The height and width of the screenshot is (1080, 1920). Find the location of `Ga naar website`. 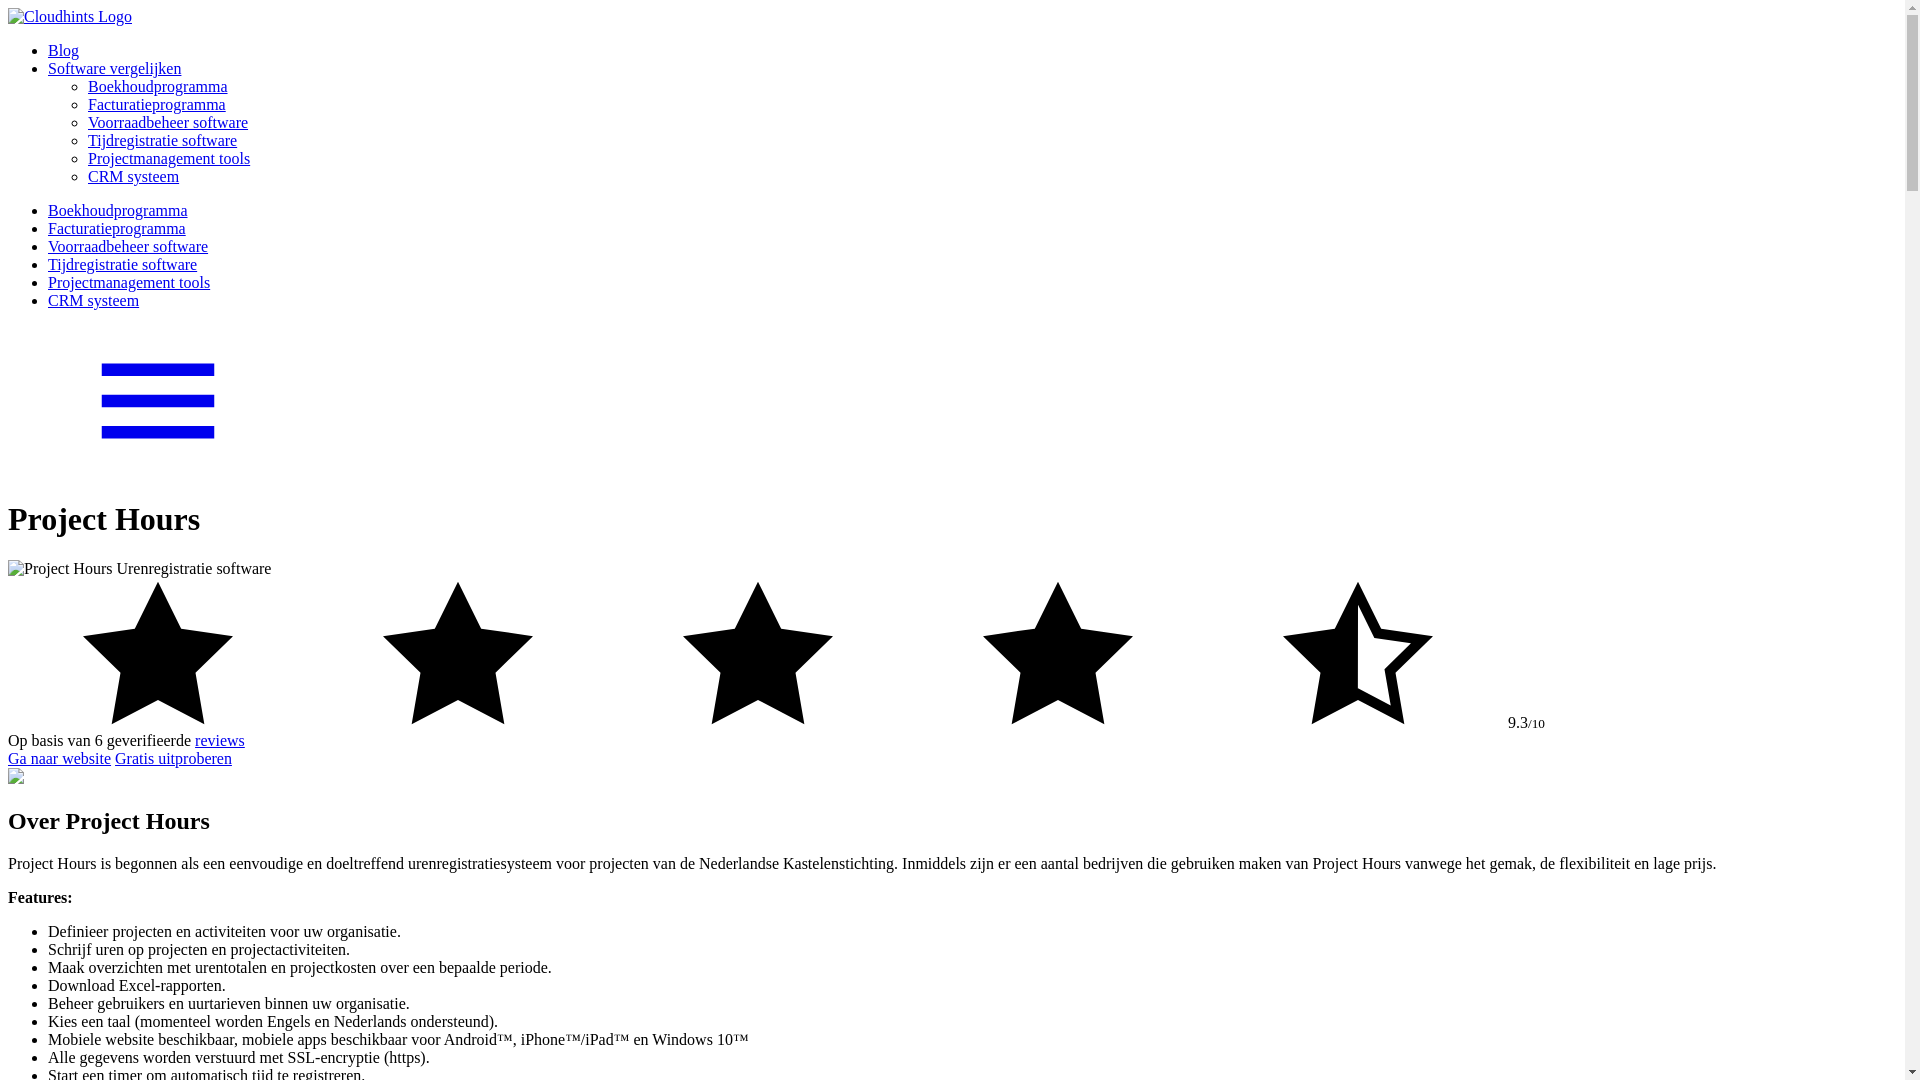

Ga naar website is located at coordinates (60, 758).